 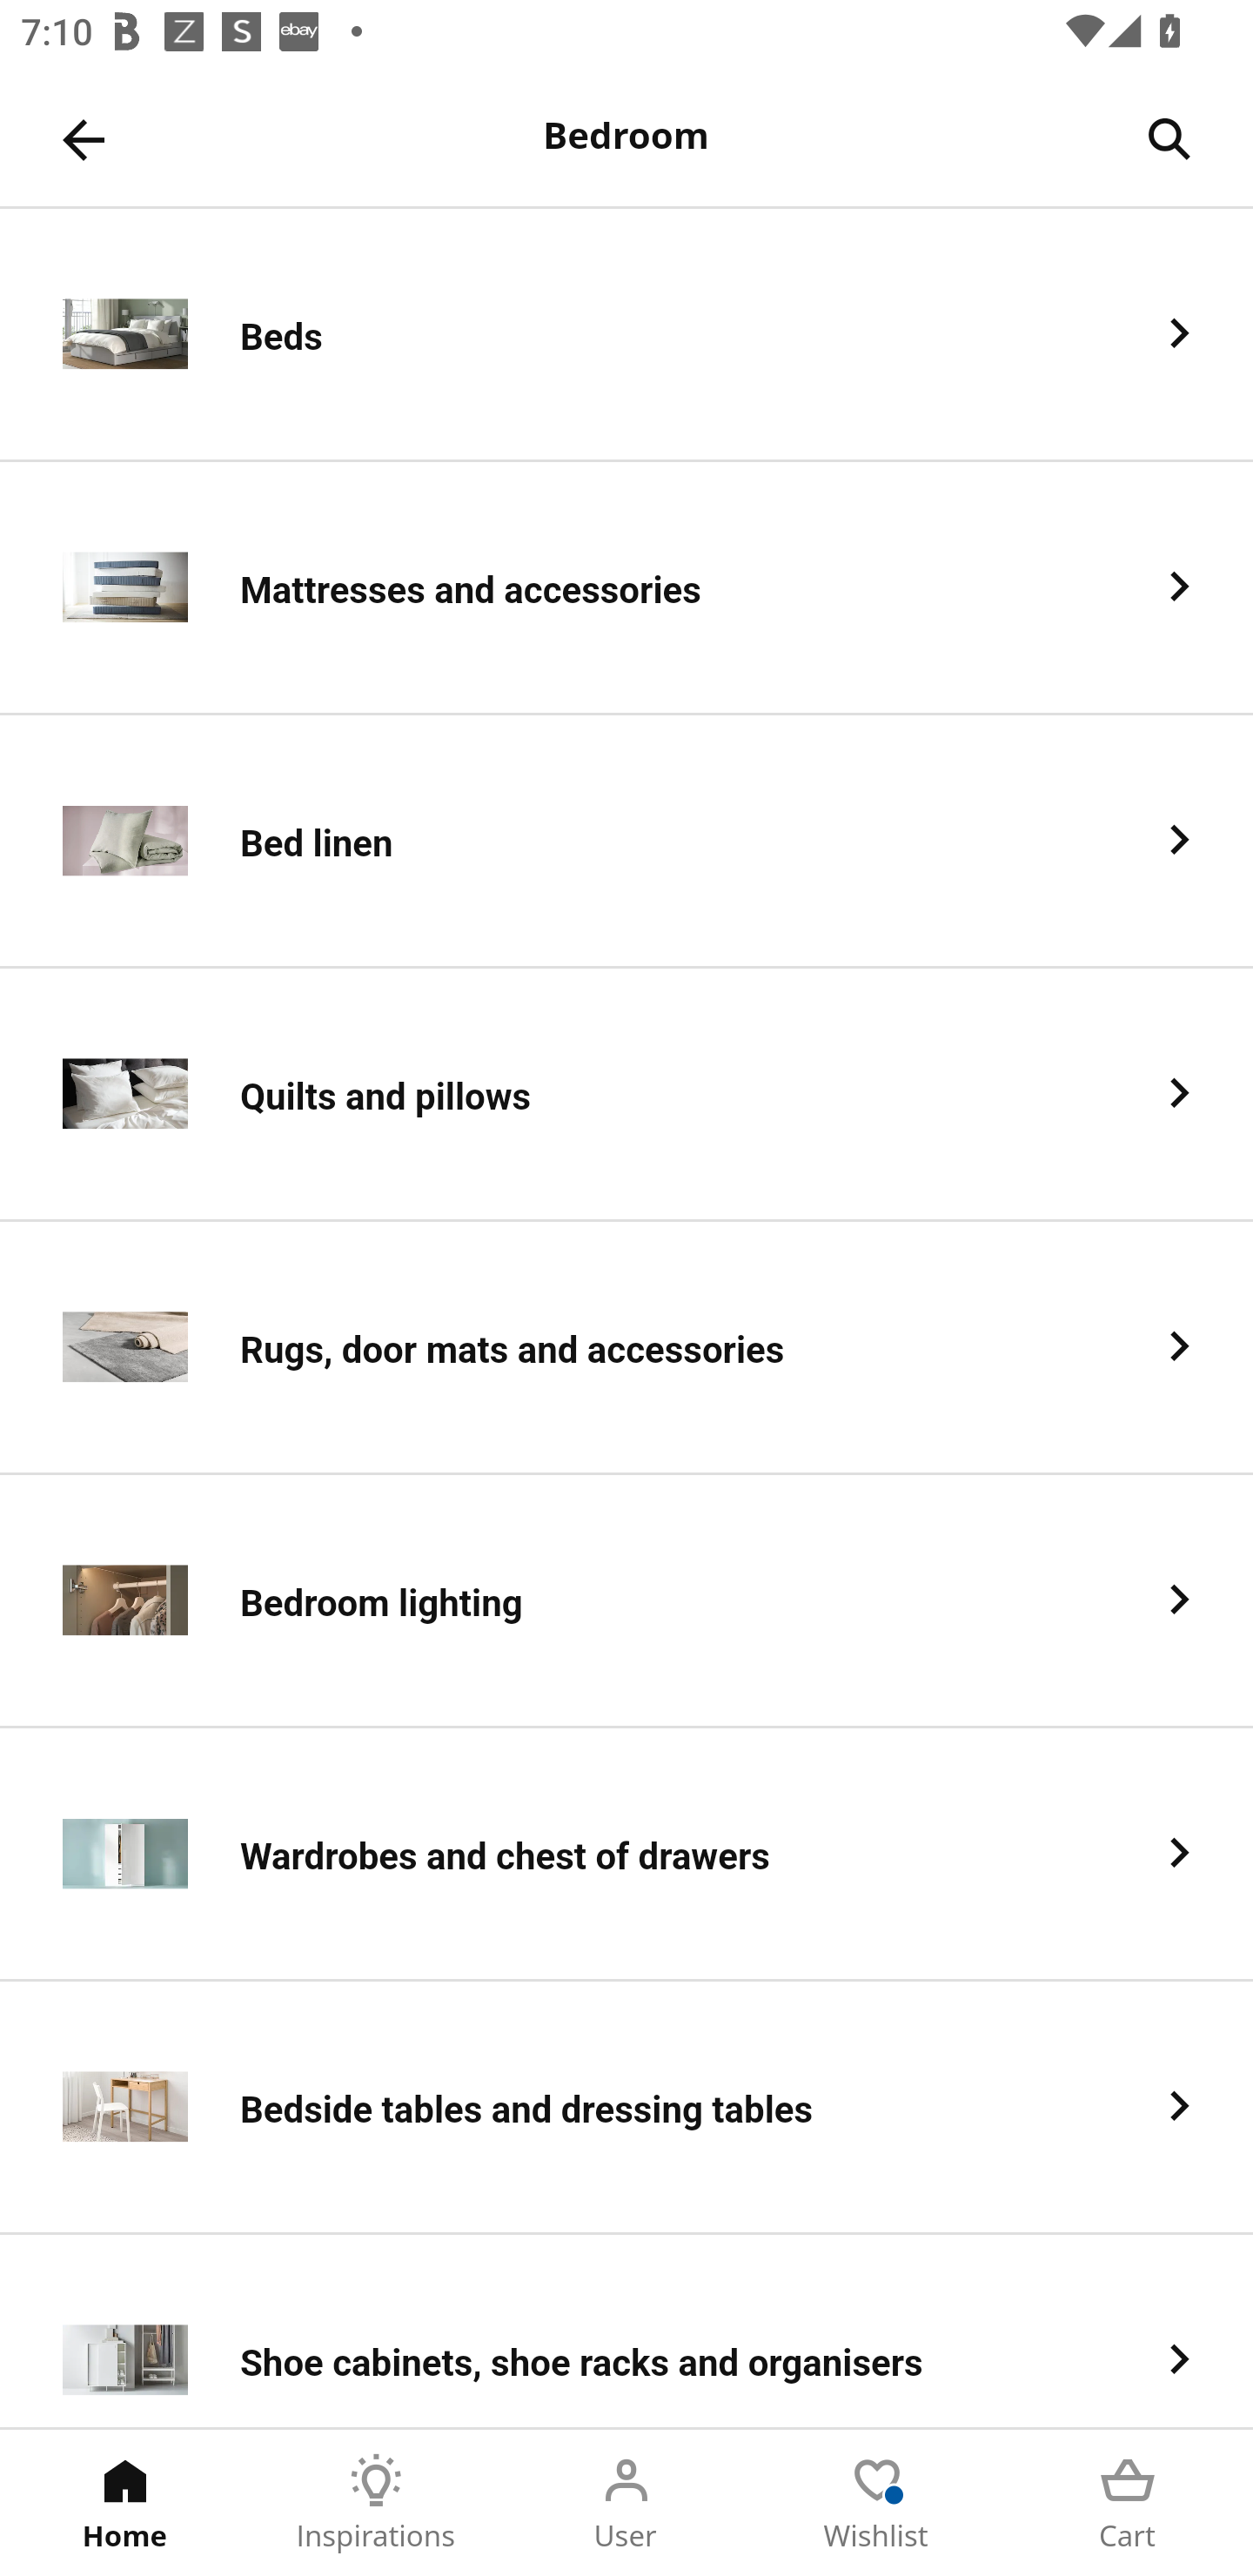 What do you see at coordinates (626, 2108) in the screenshot?
I see `Bedside tables and dressing tables` at bounding box center [626, 2108].